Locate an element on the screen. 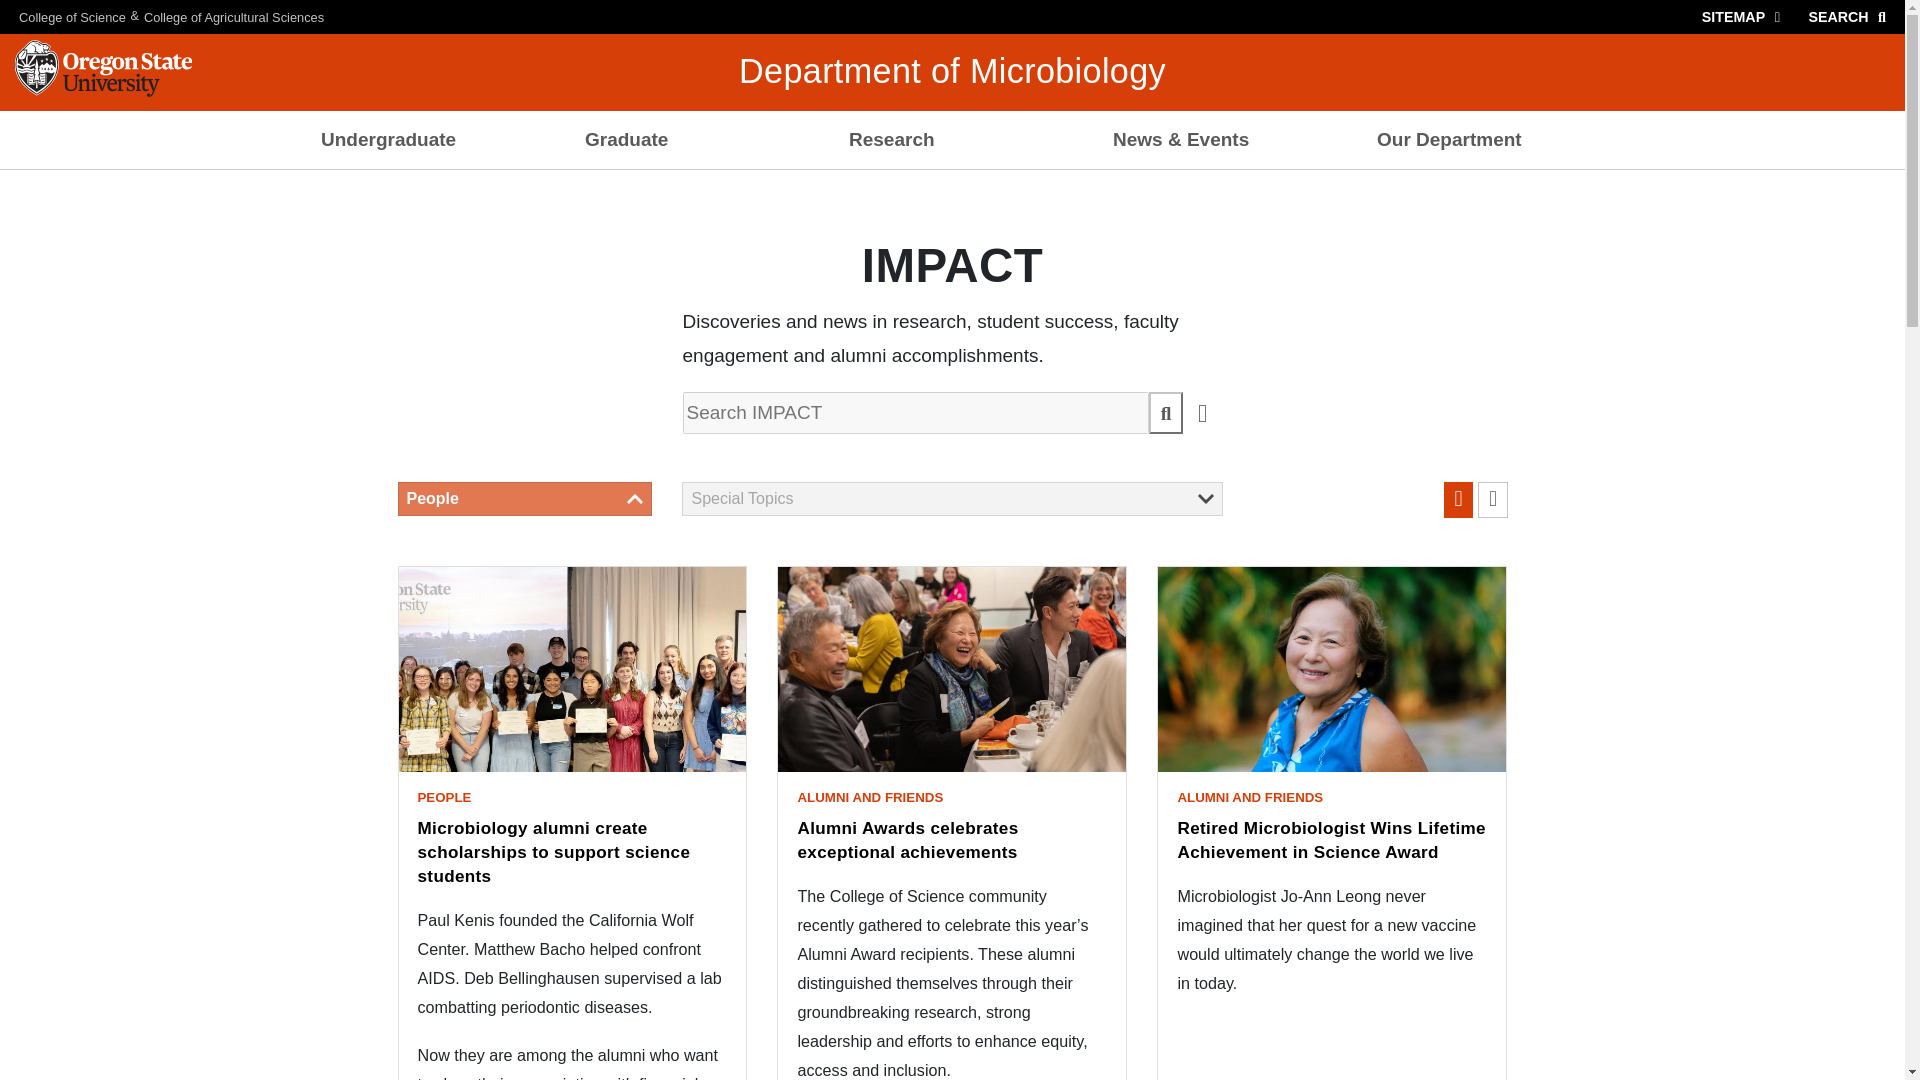  Academics is located at coordinates (688, 188).